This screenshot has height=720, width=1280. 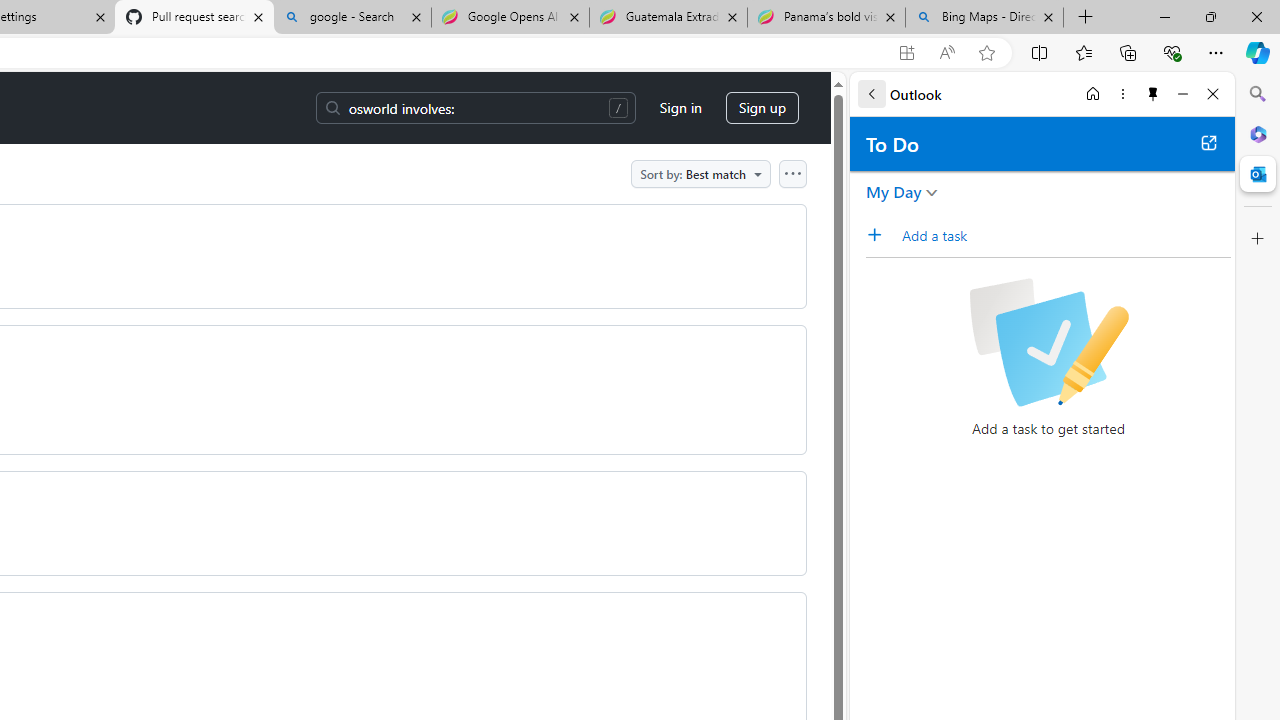 What do you see at coordinates (1048, 342) in the screenshot?
I see `Checkbox with a pencil` at bounding box center [1048, 342].